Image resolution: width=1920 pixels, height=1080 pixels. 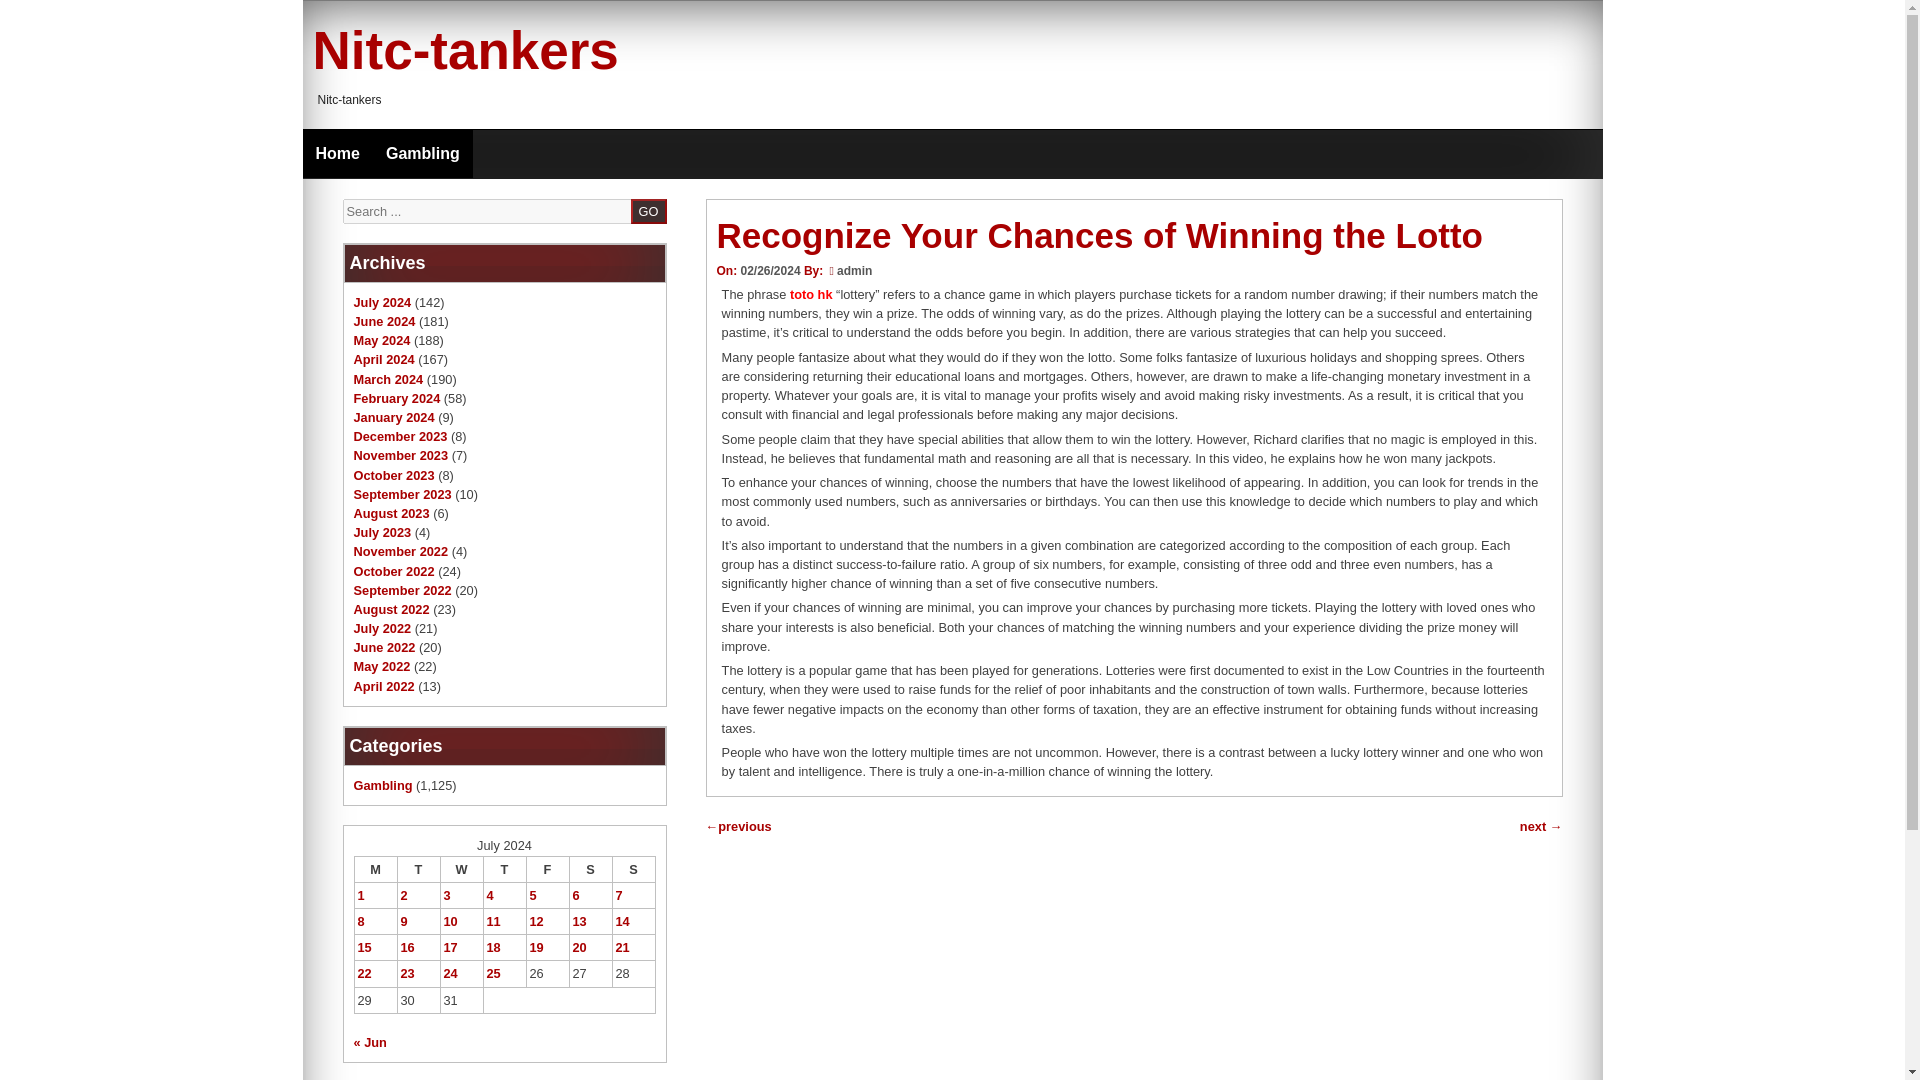 What do you see at coordinates (382, 666) in the screenshot?
I see `May 2022` at bounding box center [382, 666].